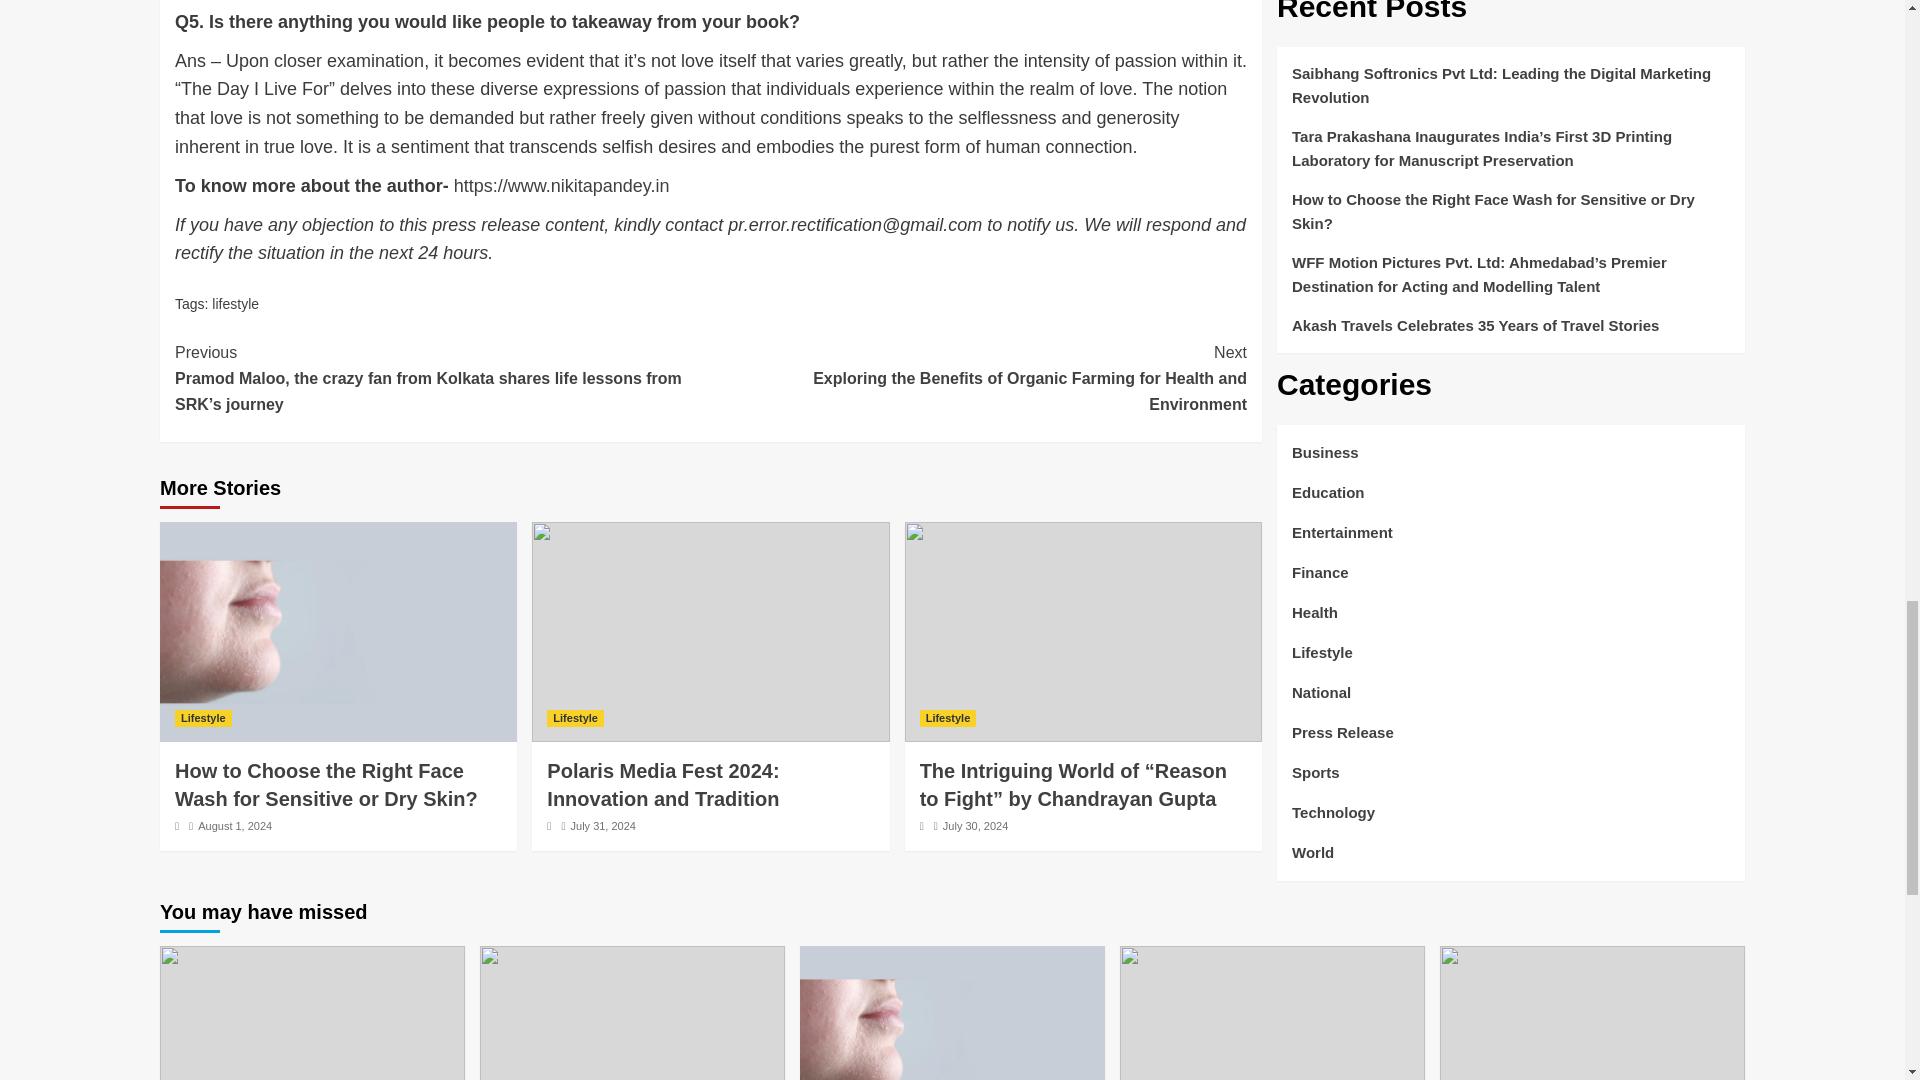 The image size is (1920, 1080). What do you see at coordinates (975, 825) in the screenshot?
I see `July 30, 2024` at bounding box center [975, 825].